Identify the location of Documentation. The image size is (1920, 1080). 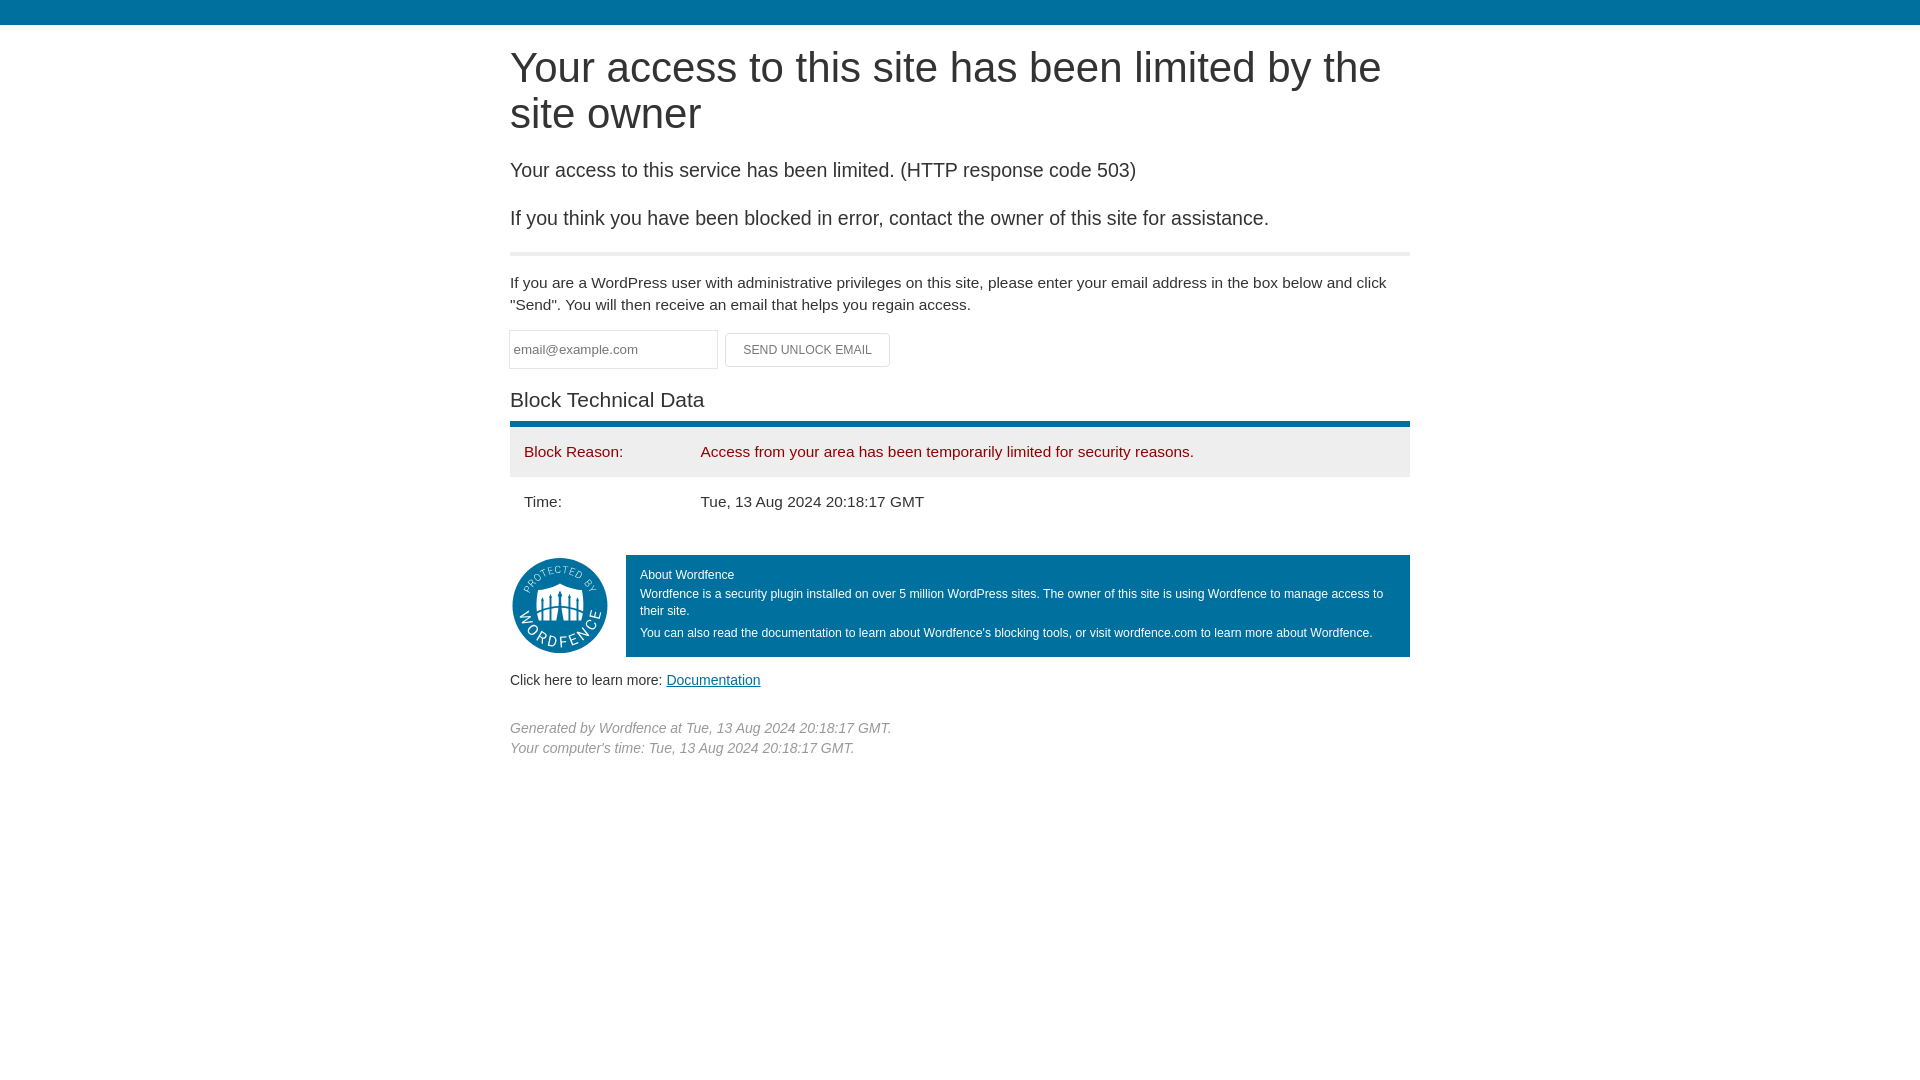
(713, 679).